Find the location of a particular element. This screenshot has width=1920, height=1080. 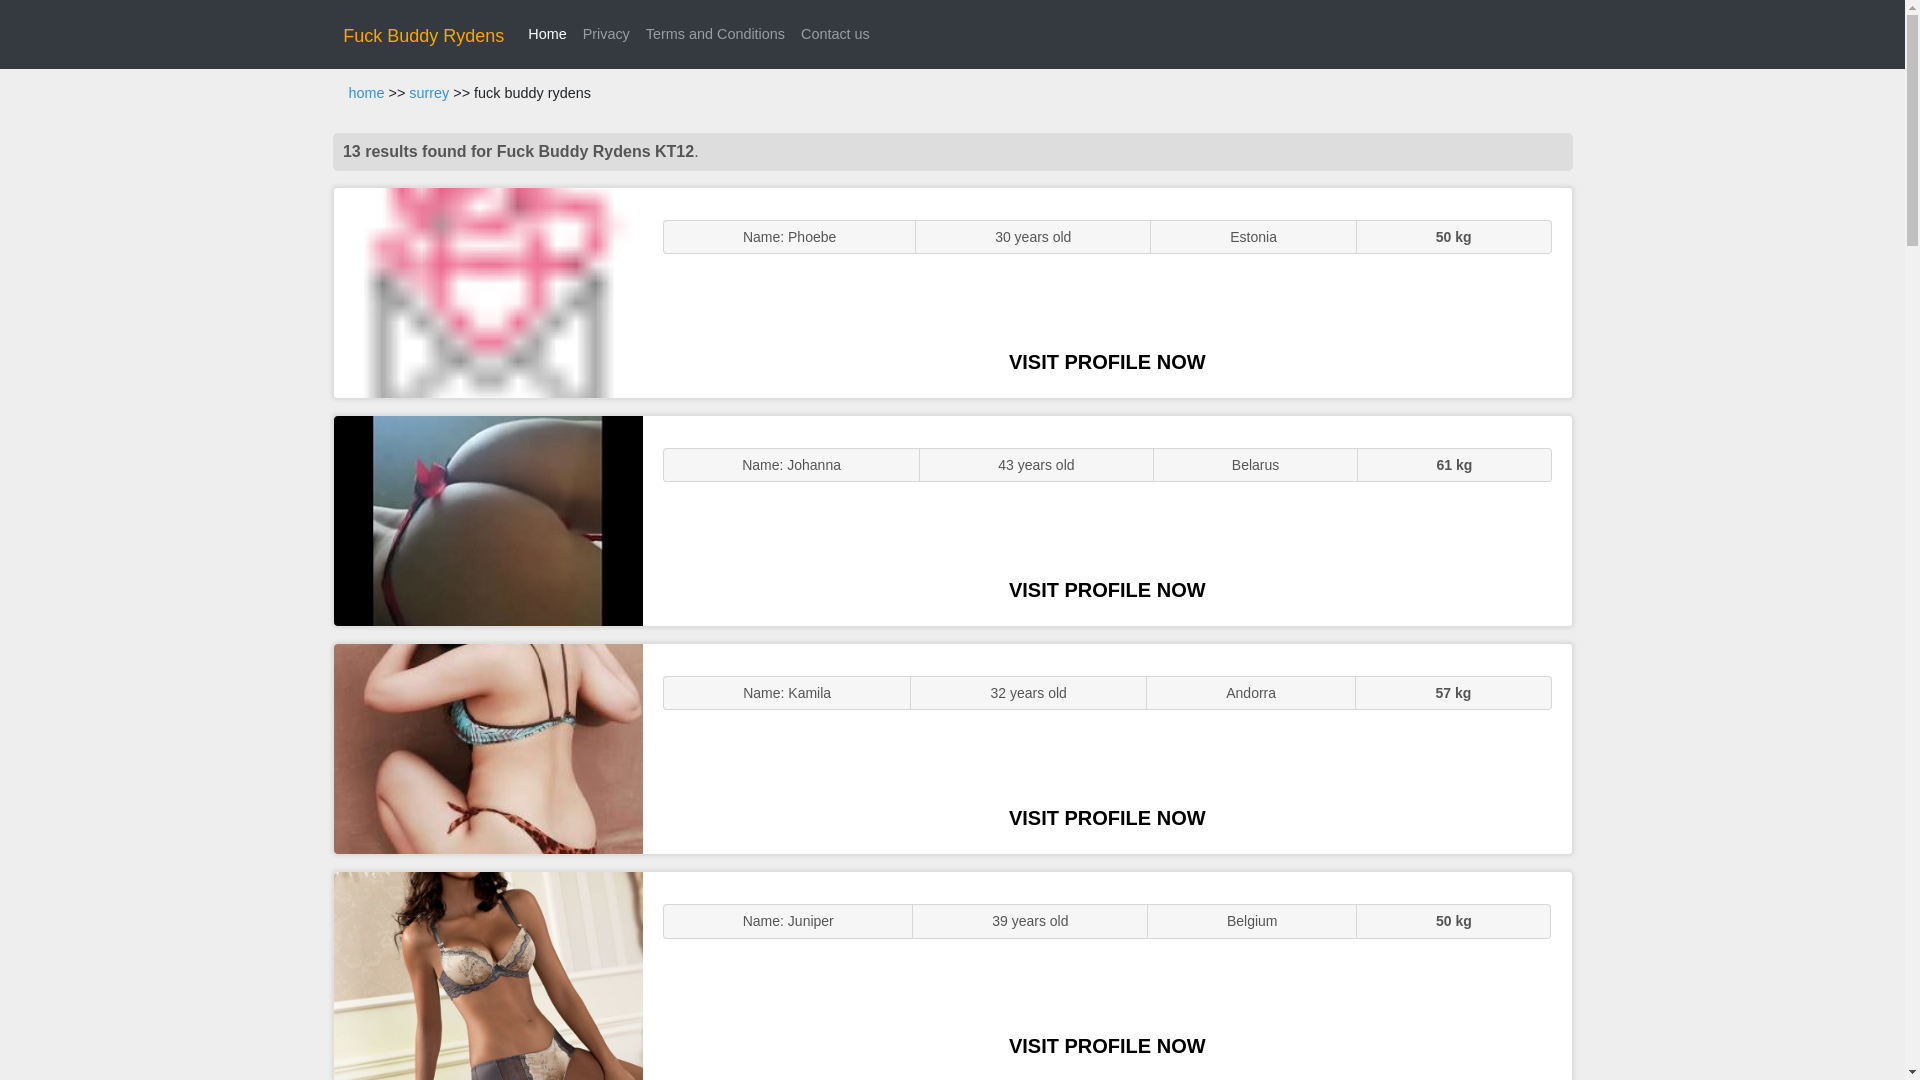

GFE is located at coordinates (488, 520).